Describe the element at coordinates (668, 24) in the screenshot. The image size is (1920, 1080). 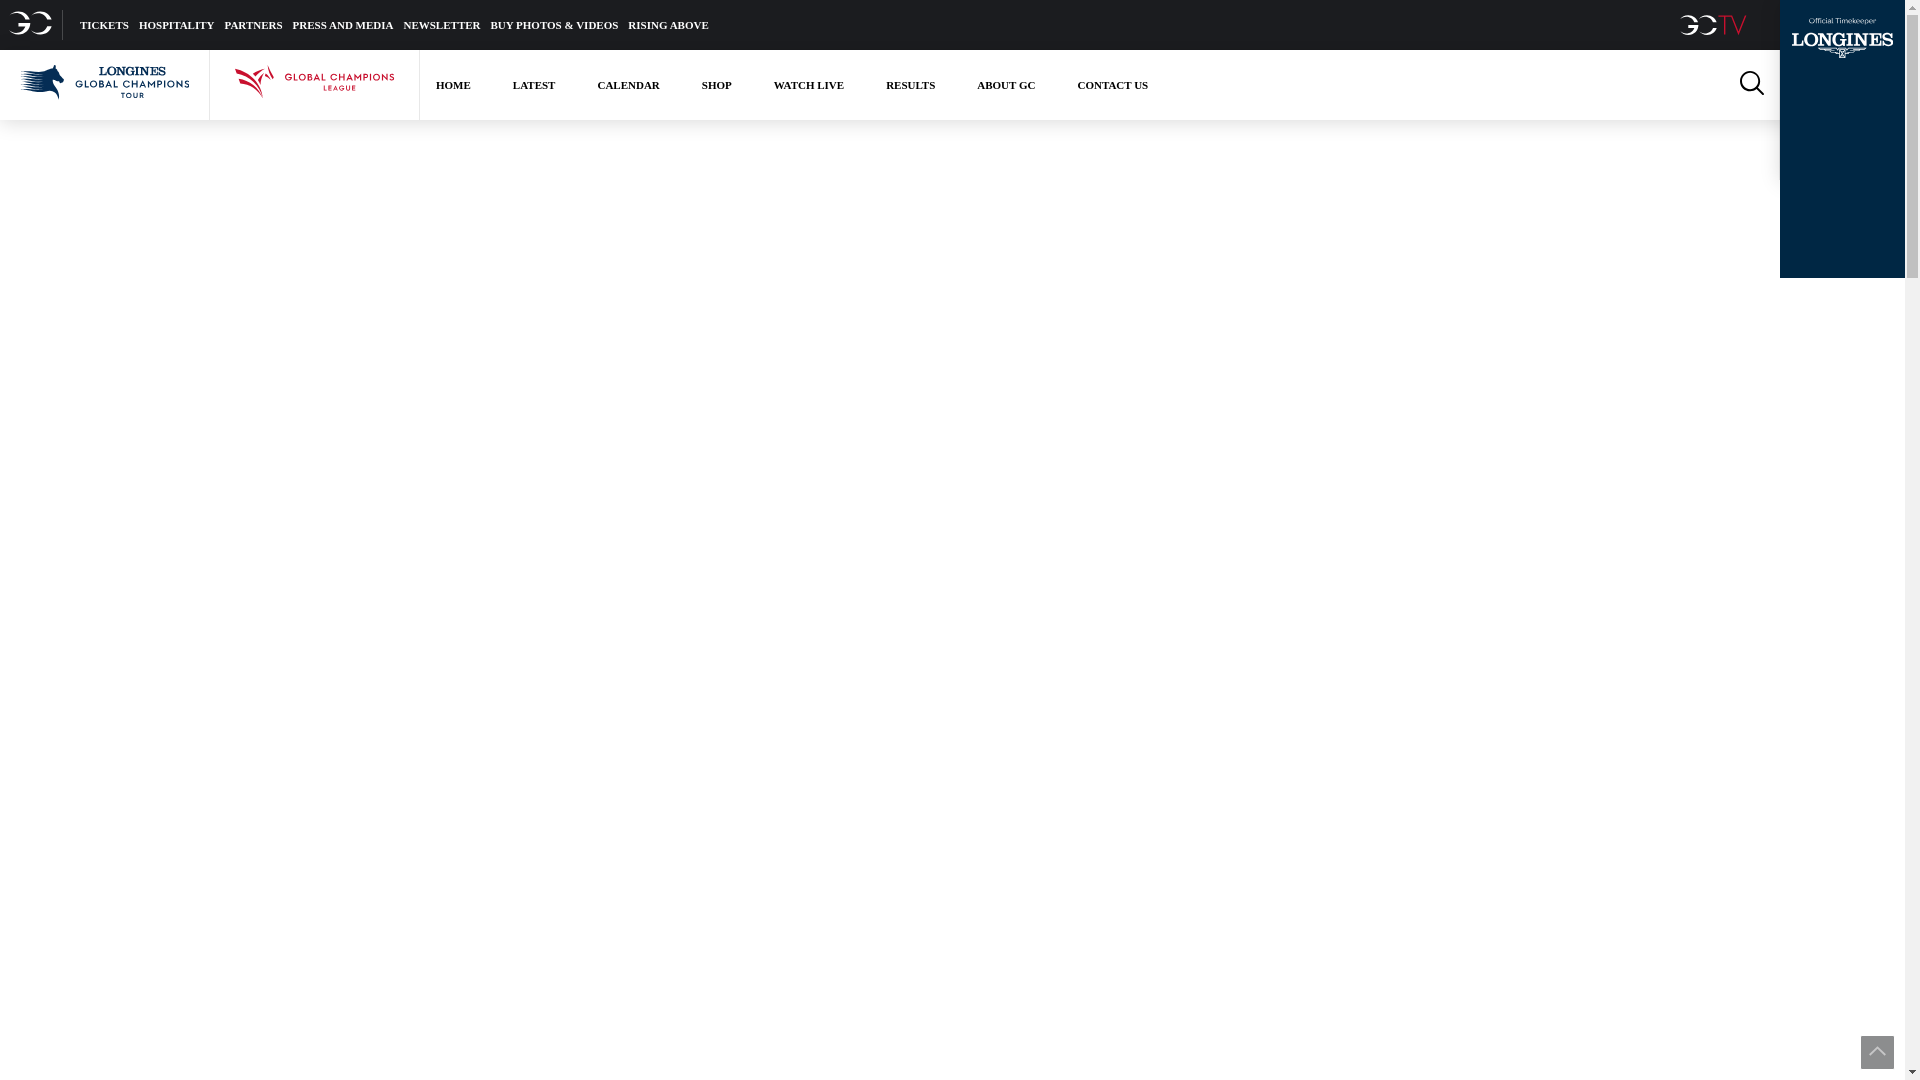
I see `RISING ABOVE` at that location.